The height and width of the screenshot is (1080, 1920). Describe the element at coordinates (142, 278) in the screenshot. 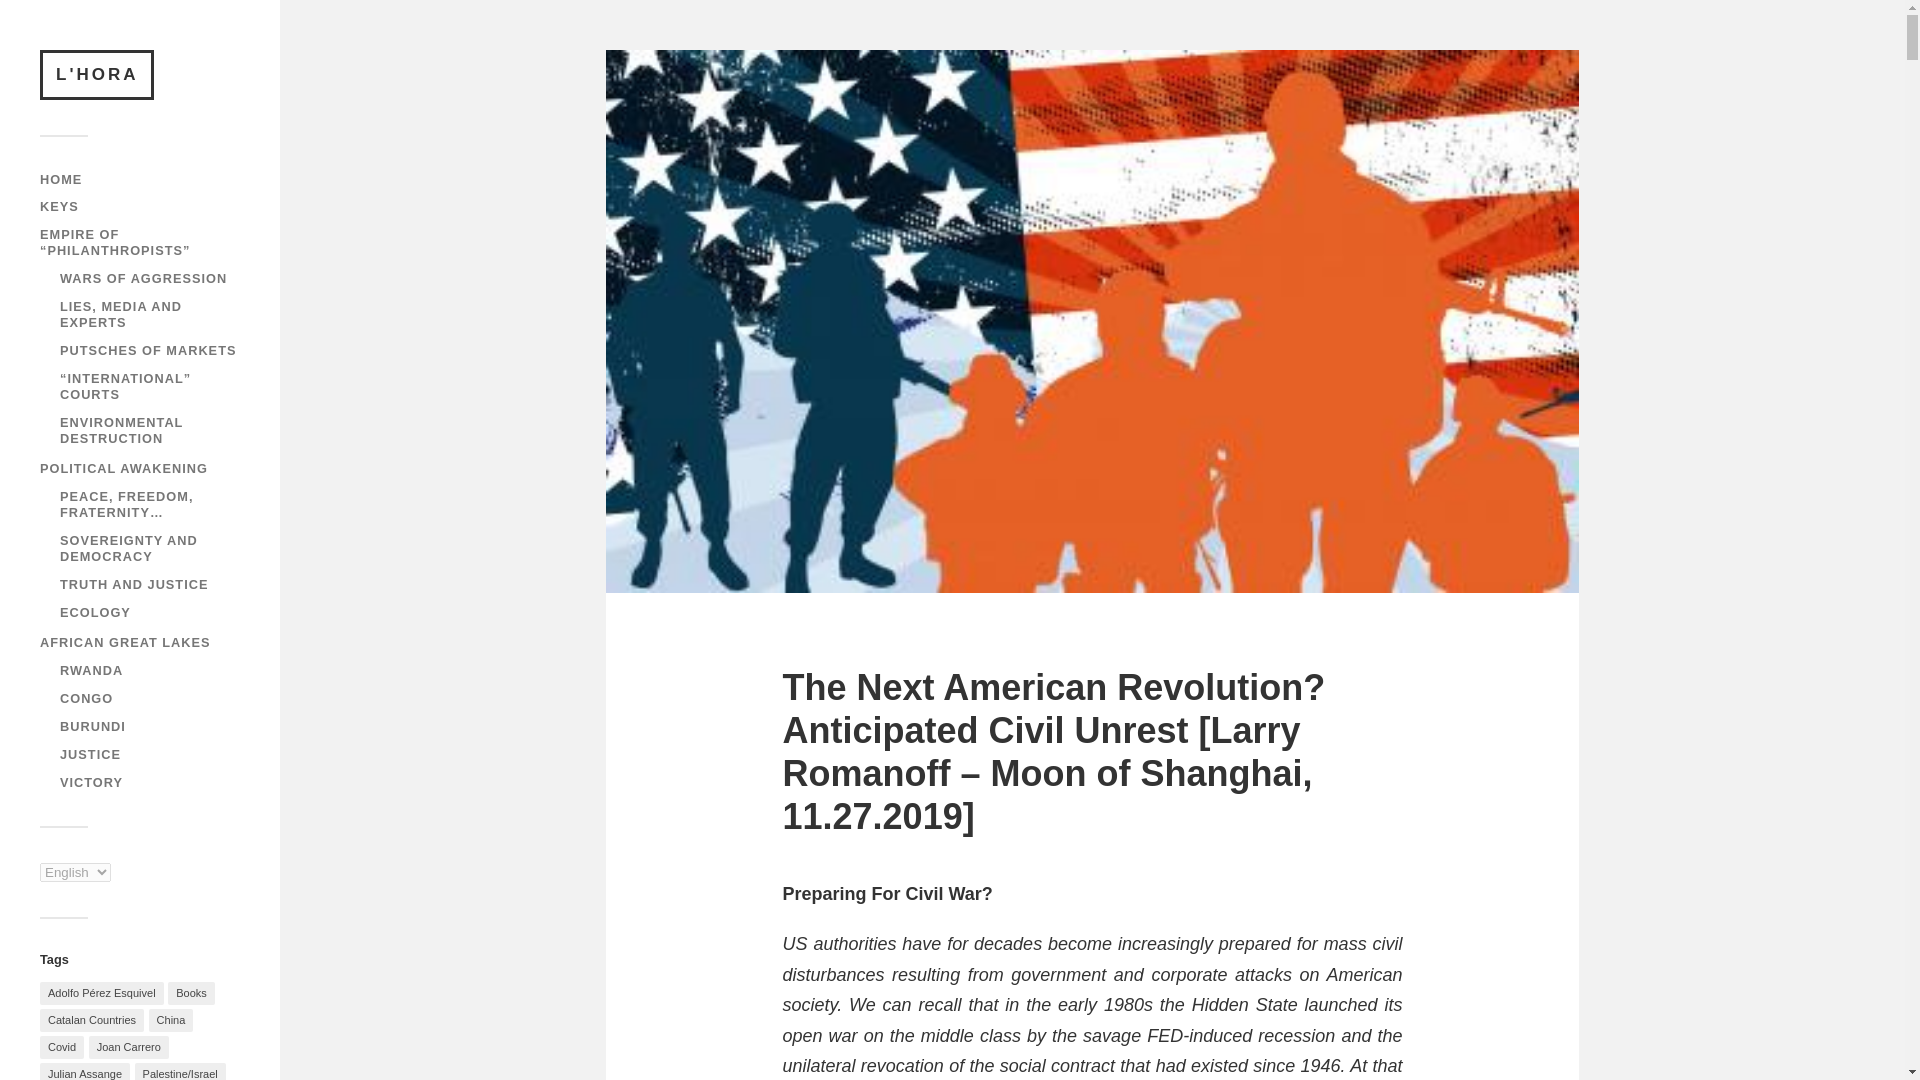

I see `WARS OF AGGRESSION` at that location.